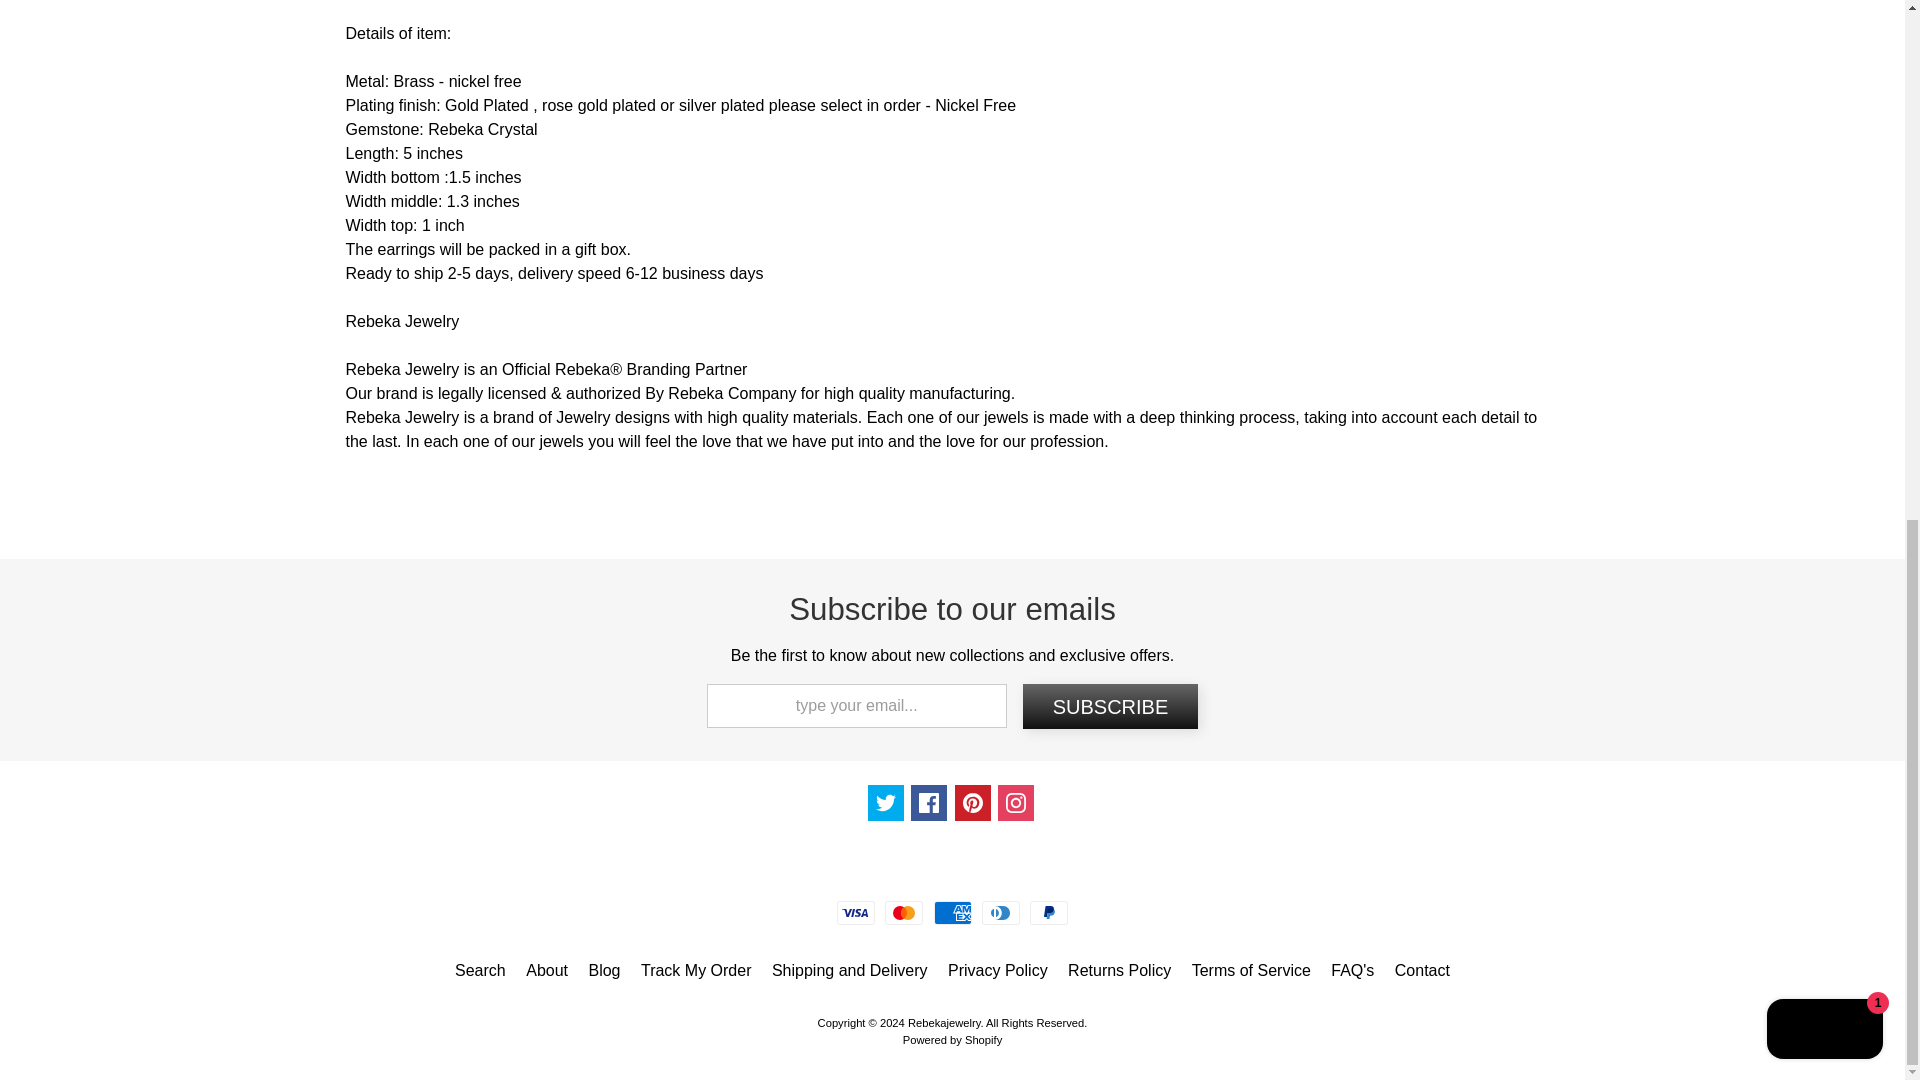  I want to click on Facebook, so click(928, 802).